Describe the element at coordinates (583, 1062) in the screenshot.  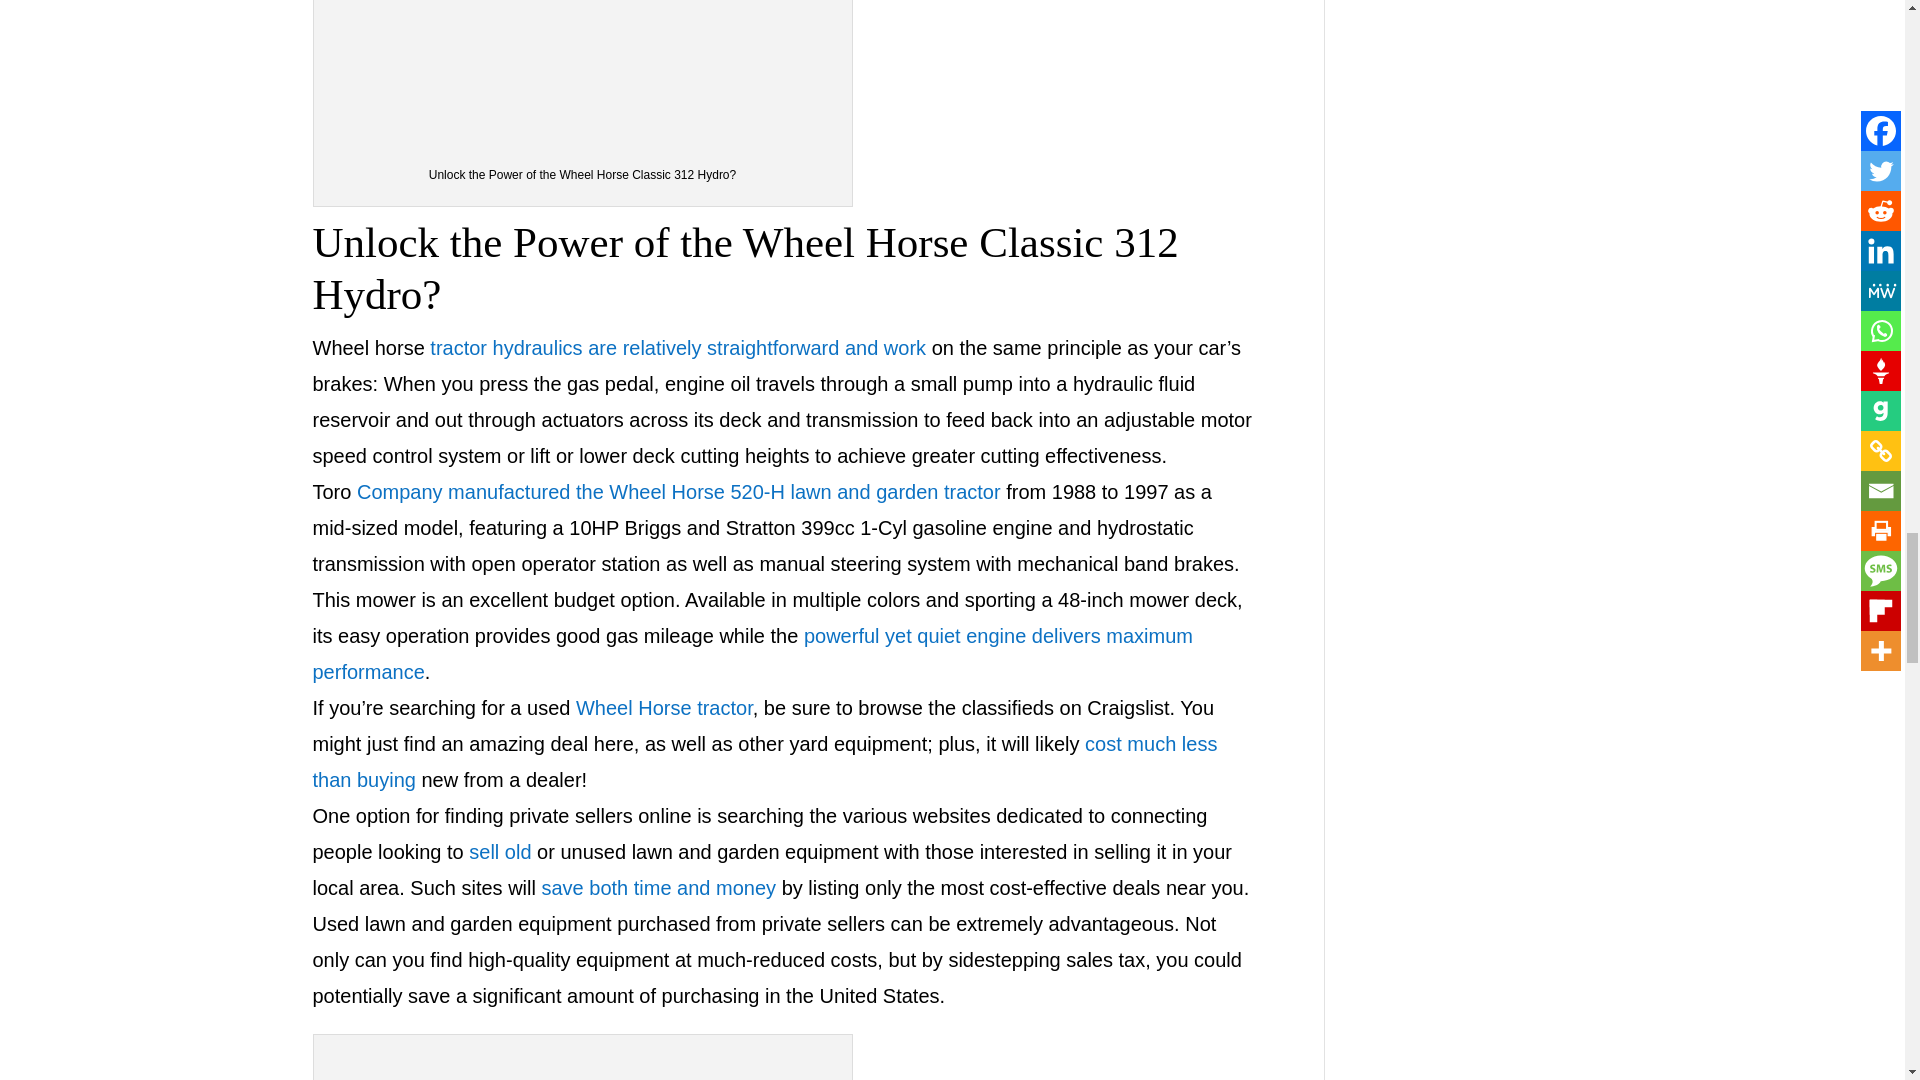
I see `Unlock the Power of the Wheel Horse Classic 312 Hydro?` at that location.